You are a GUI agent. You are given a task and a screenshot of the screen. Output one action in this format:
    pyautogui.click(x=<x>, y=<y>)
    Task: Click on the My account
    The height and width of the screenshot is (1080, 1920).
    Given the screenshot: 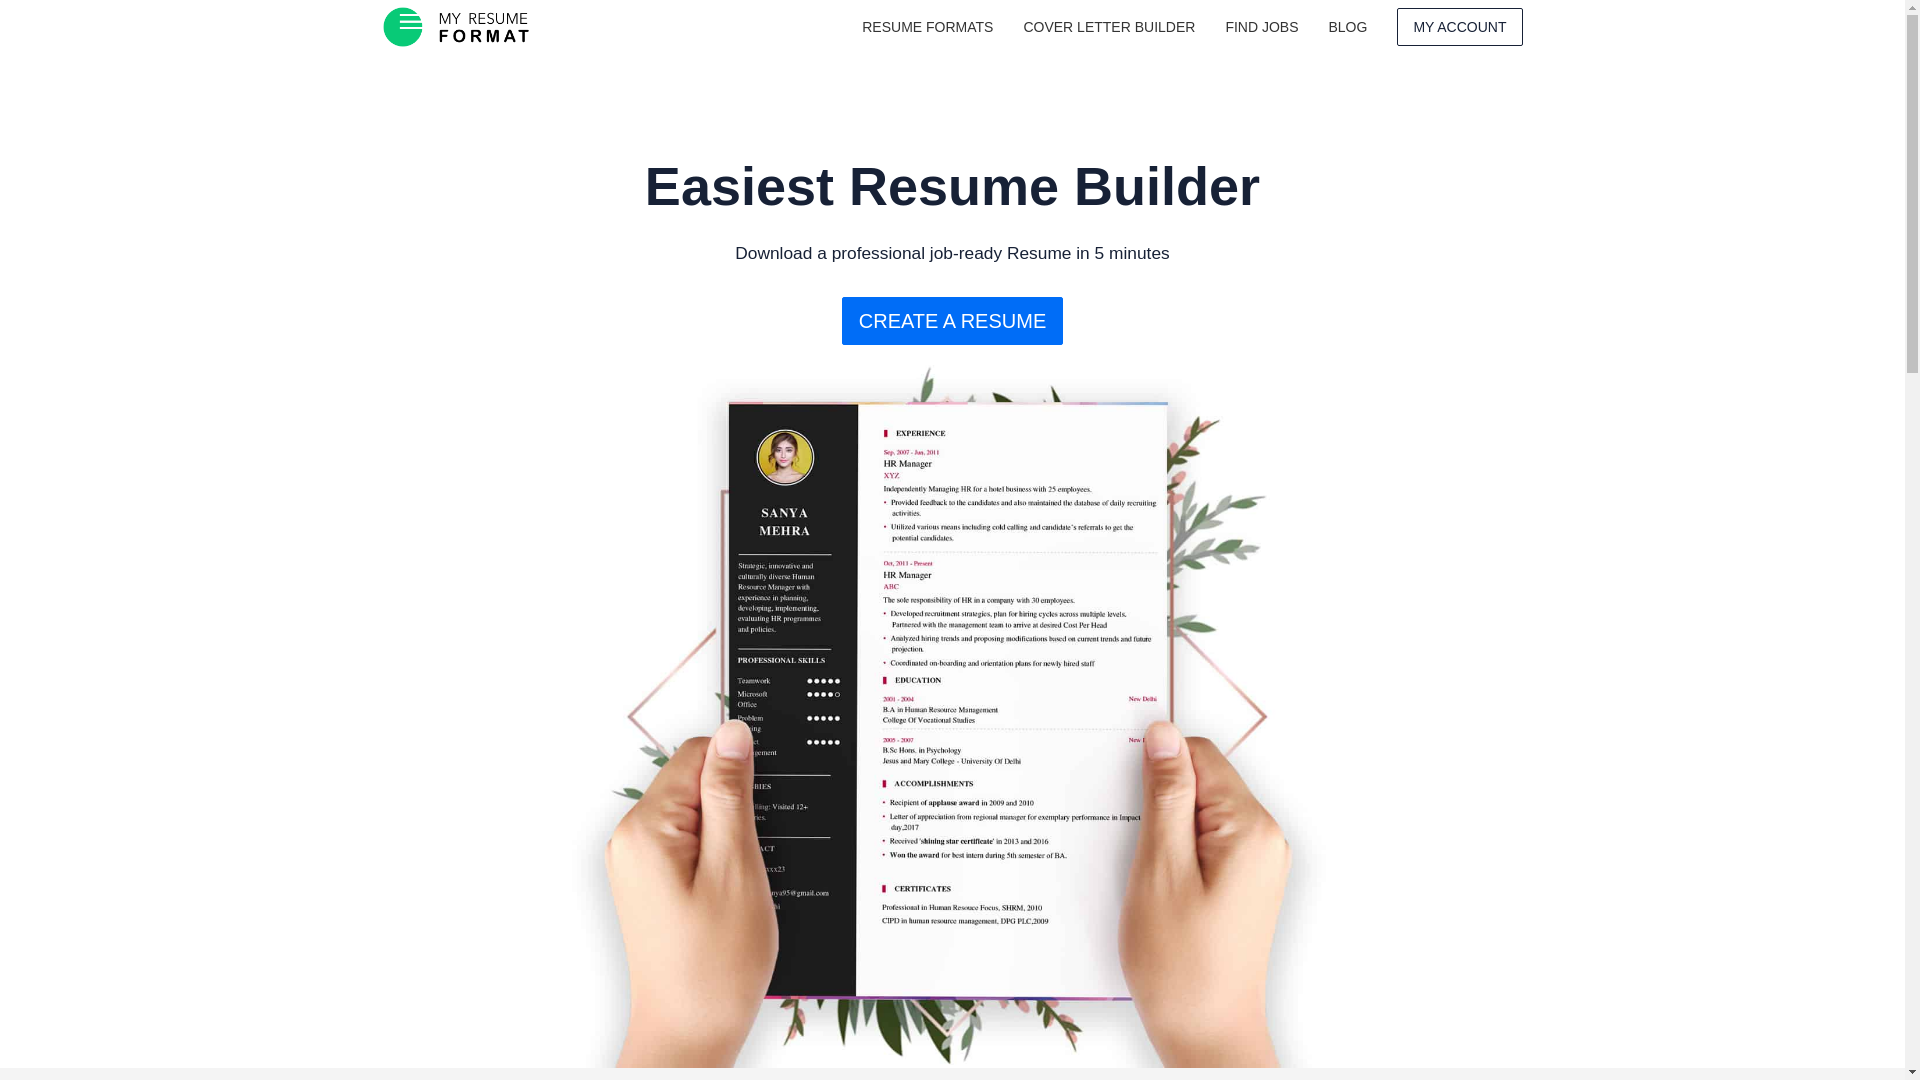 What is the action you would take?
    pyautogui.click(x=1460, y=26)
    